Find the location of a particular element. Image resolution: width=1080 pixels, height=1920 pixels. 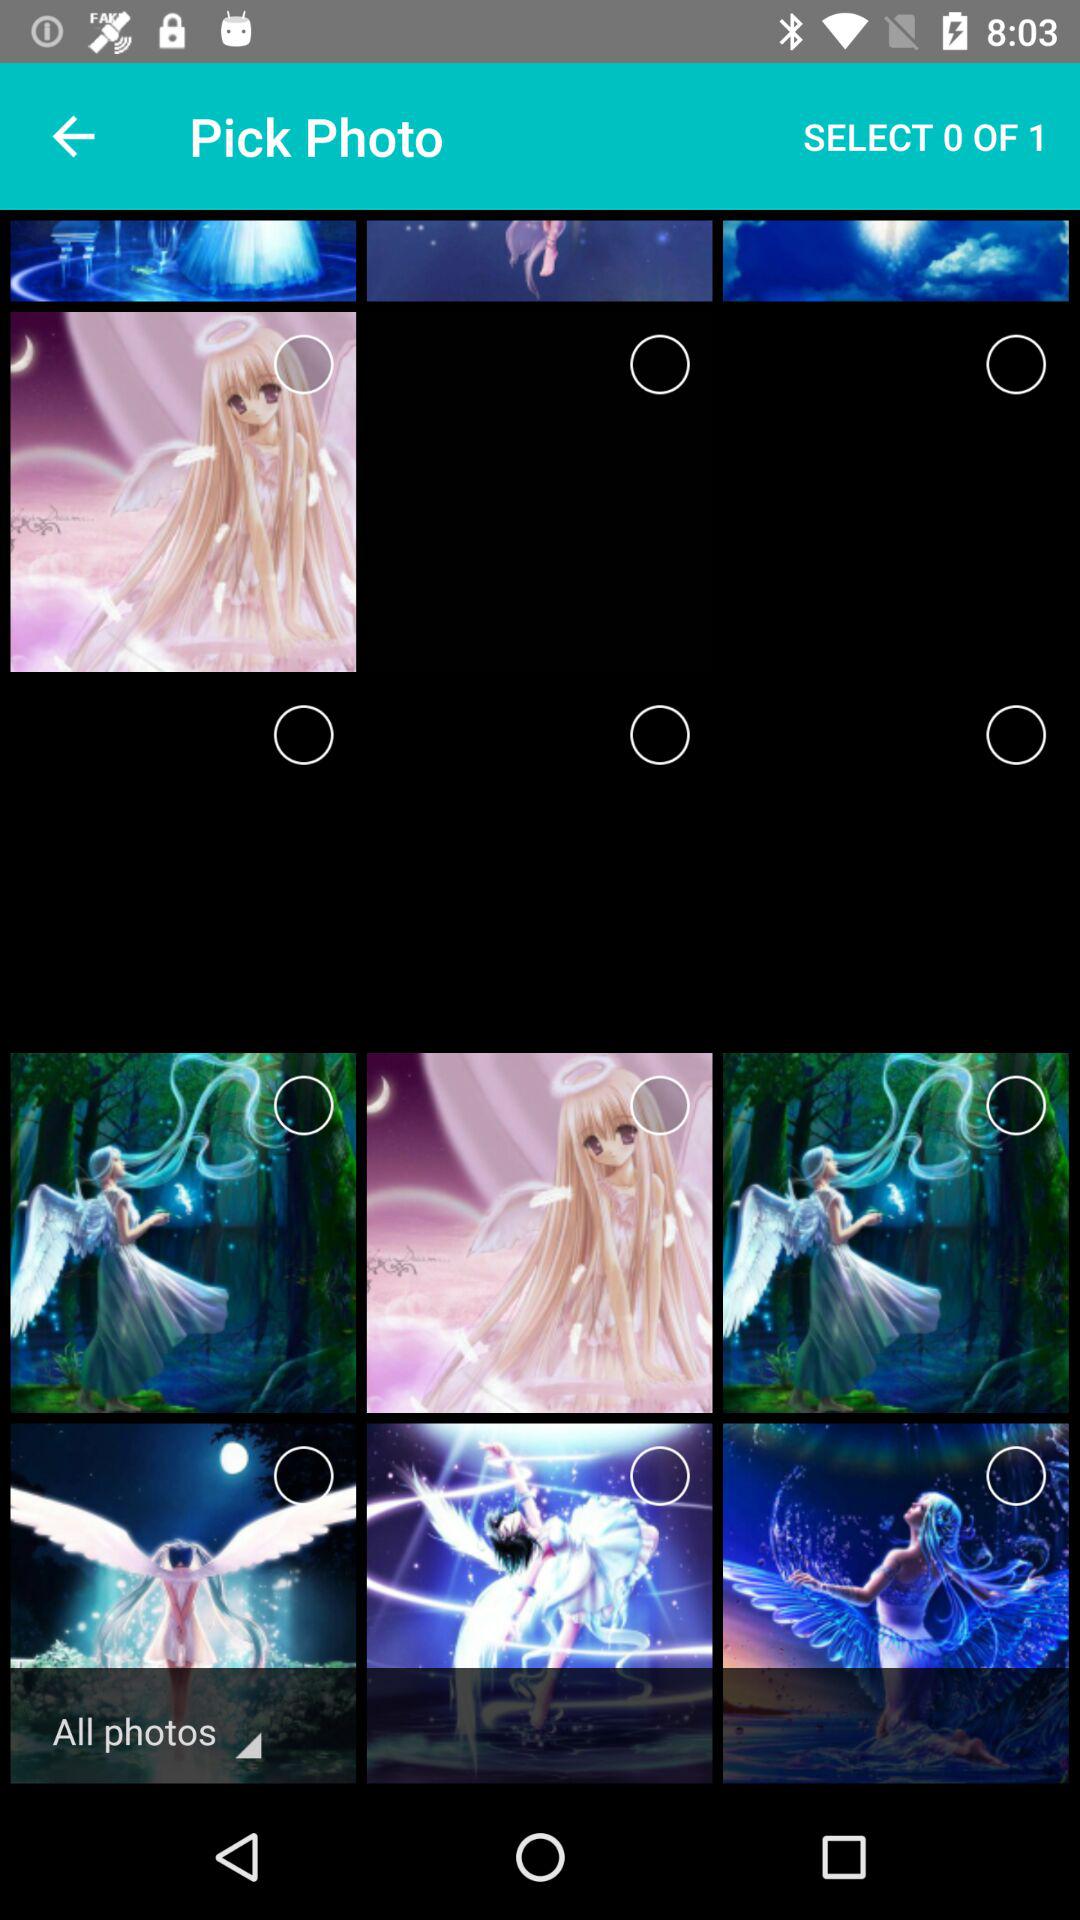

select button is located at coordinates (1016, 1476).